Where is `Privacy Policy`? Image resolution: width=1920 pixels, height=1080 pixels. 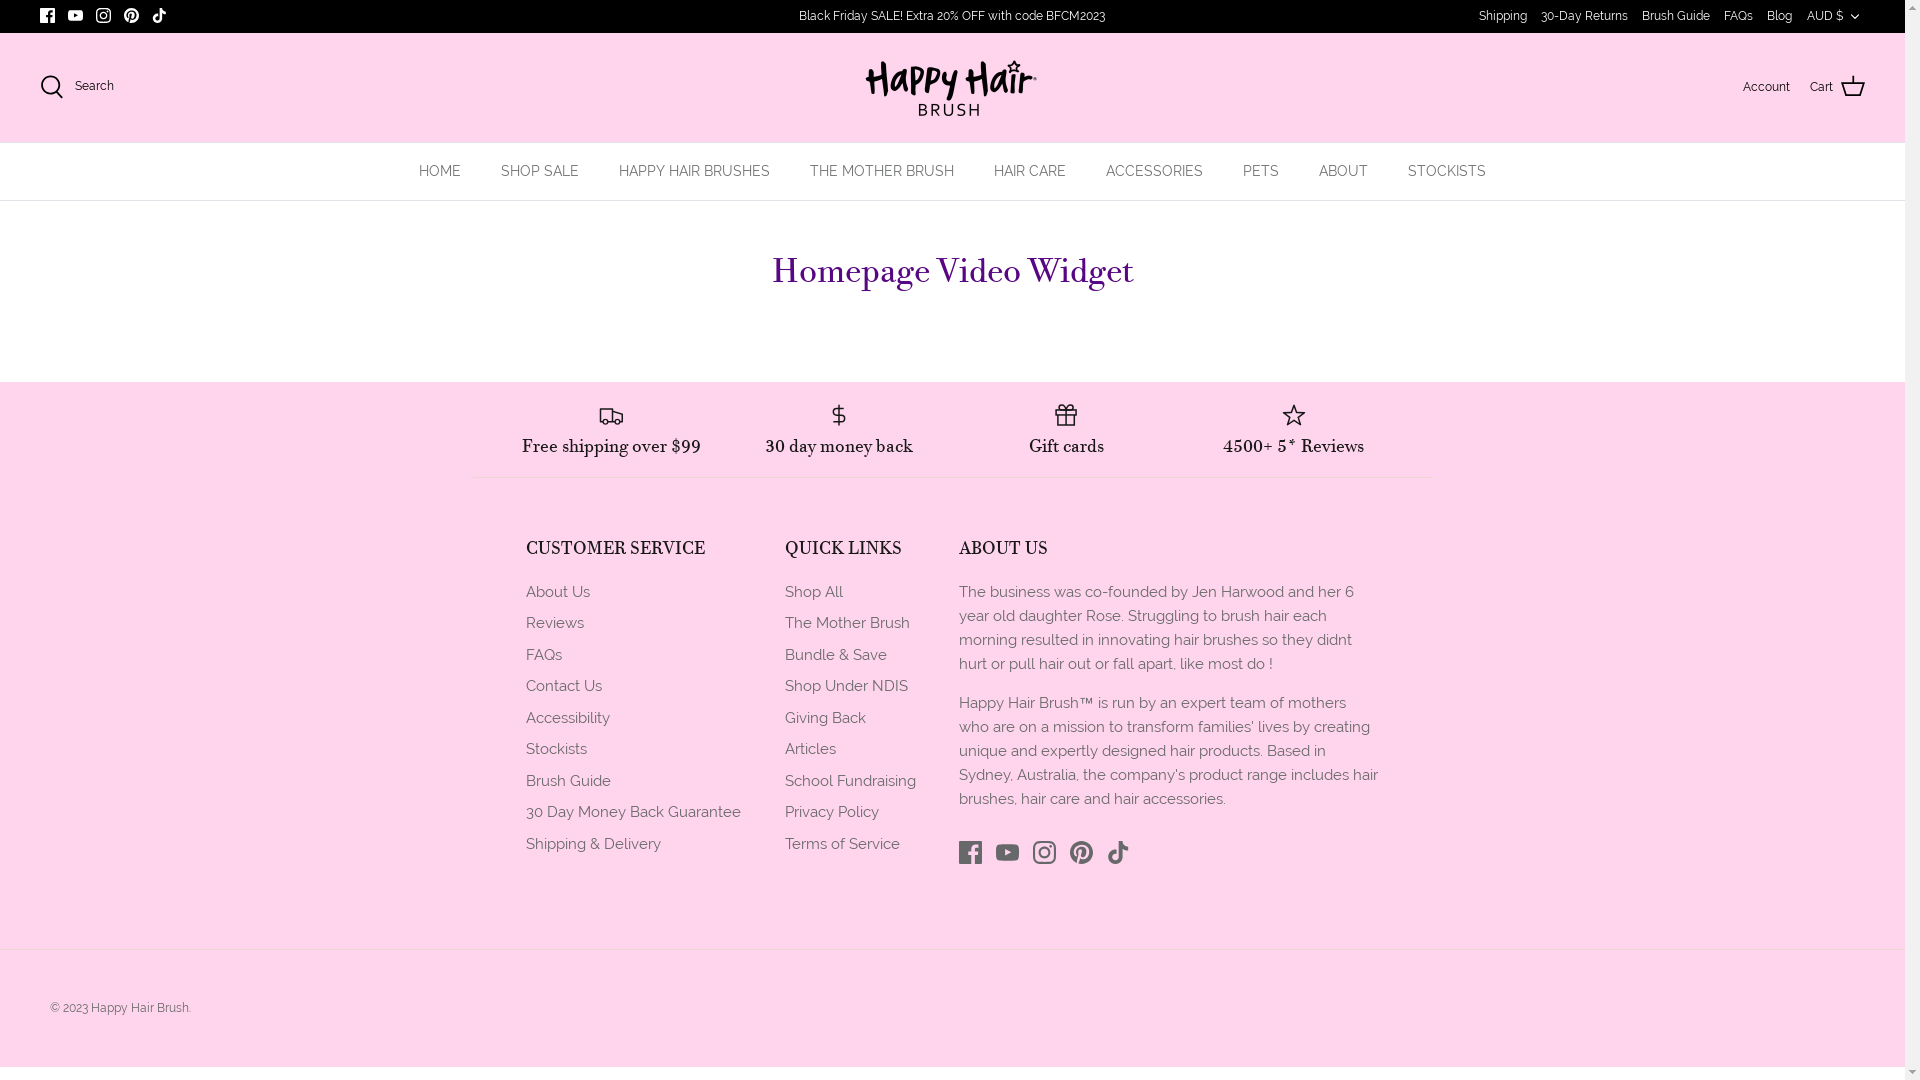 Privacy Policy is located at coordinates (831, 812).